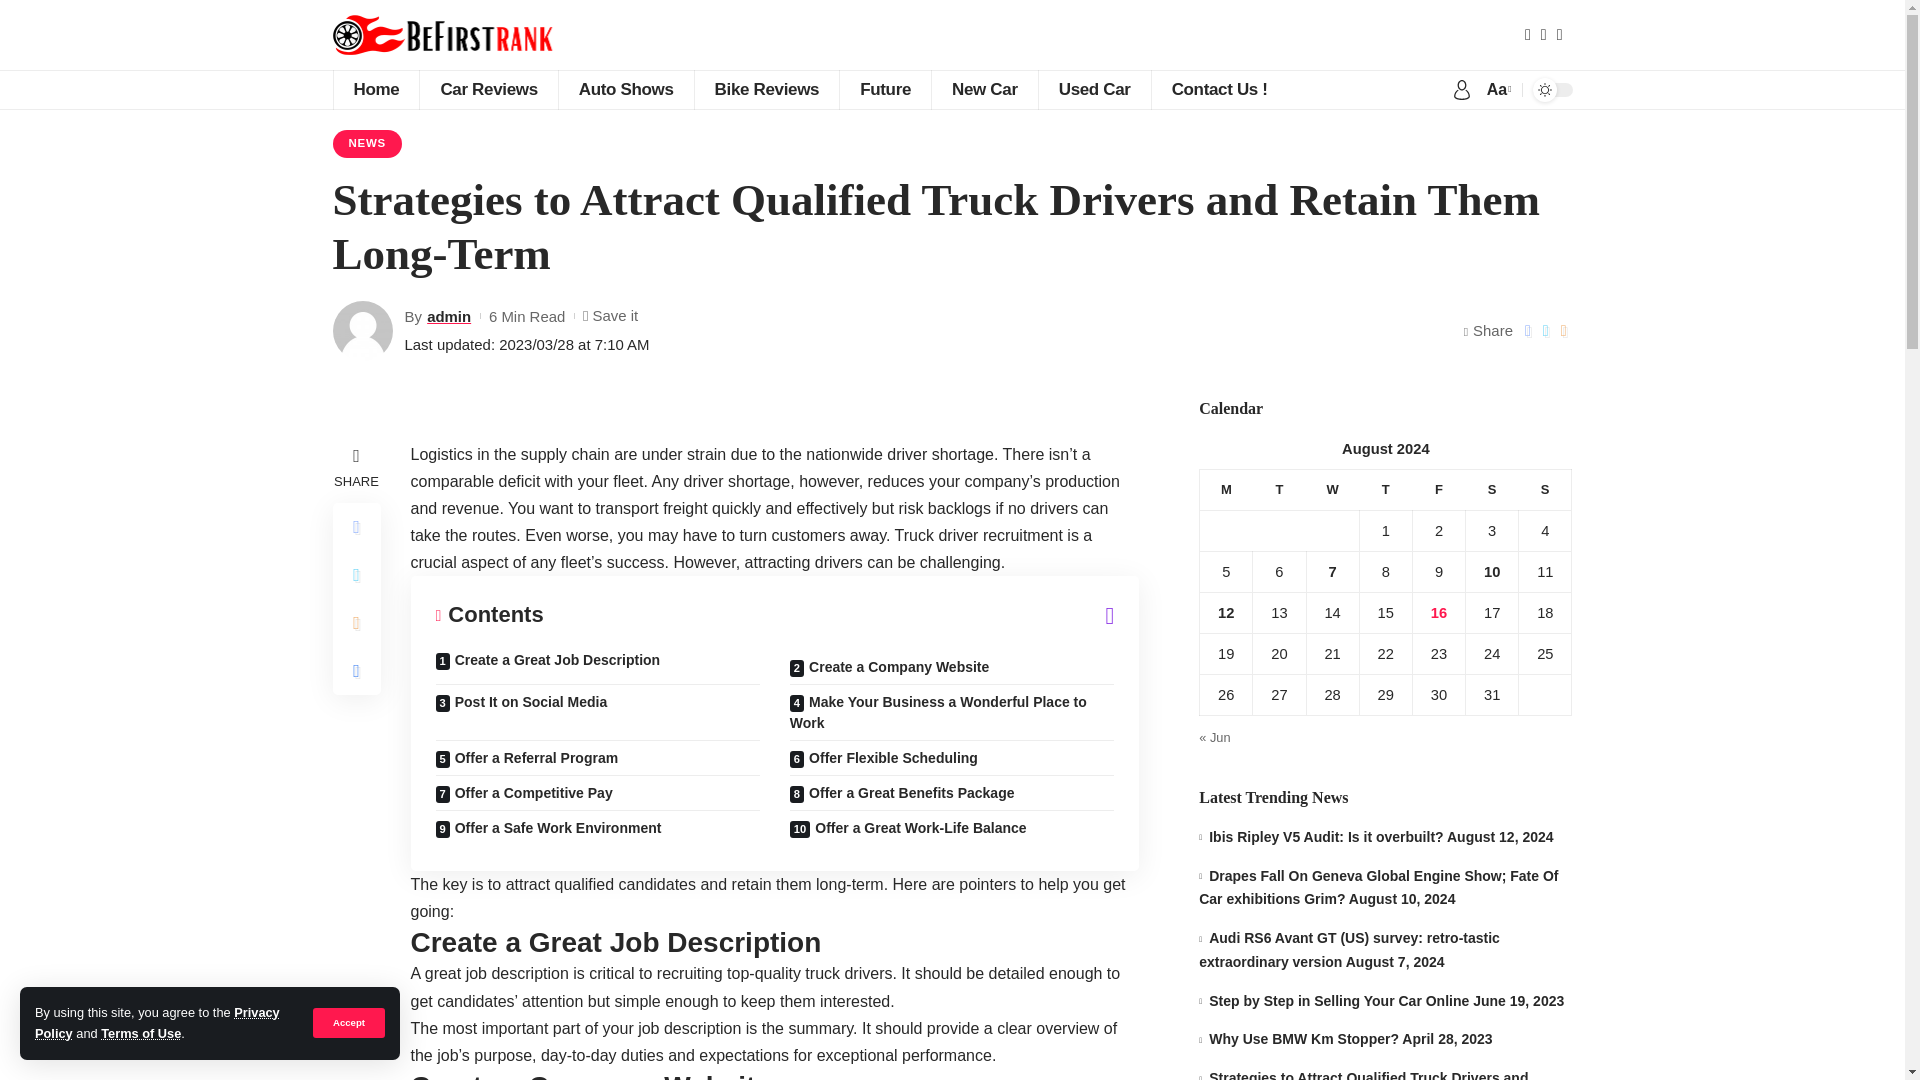  Describe the element at coordinates (766, 90) in the screenshot. I see `Bike Reviews` at that location.